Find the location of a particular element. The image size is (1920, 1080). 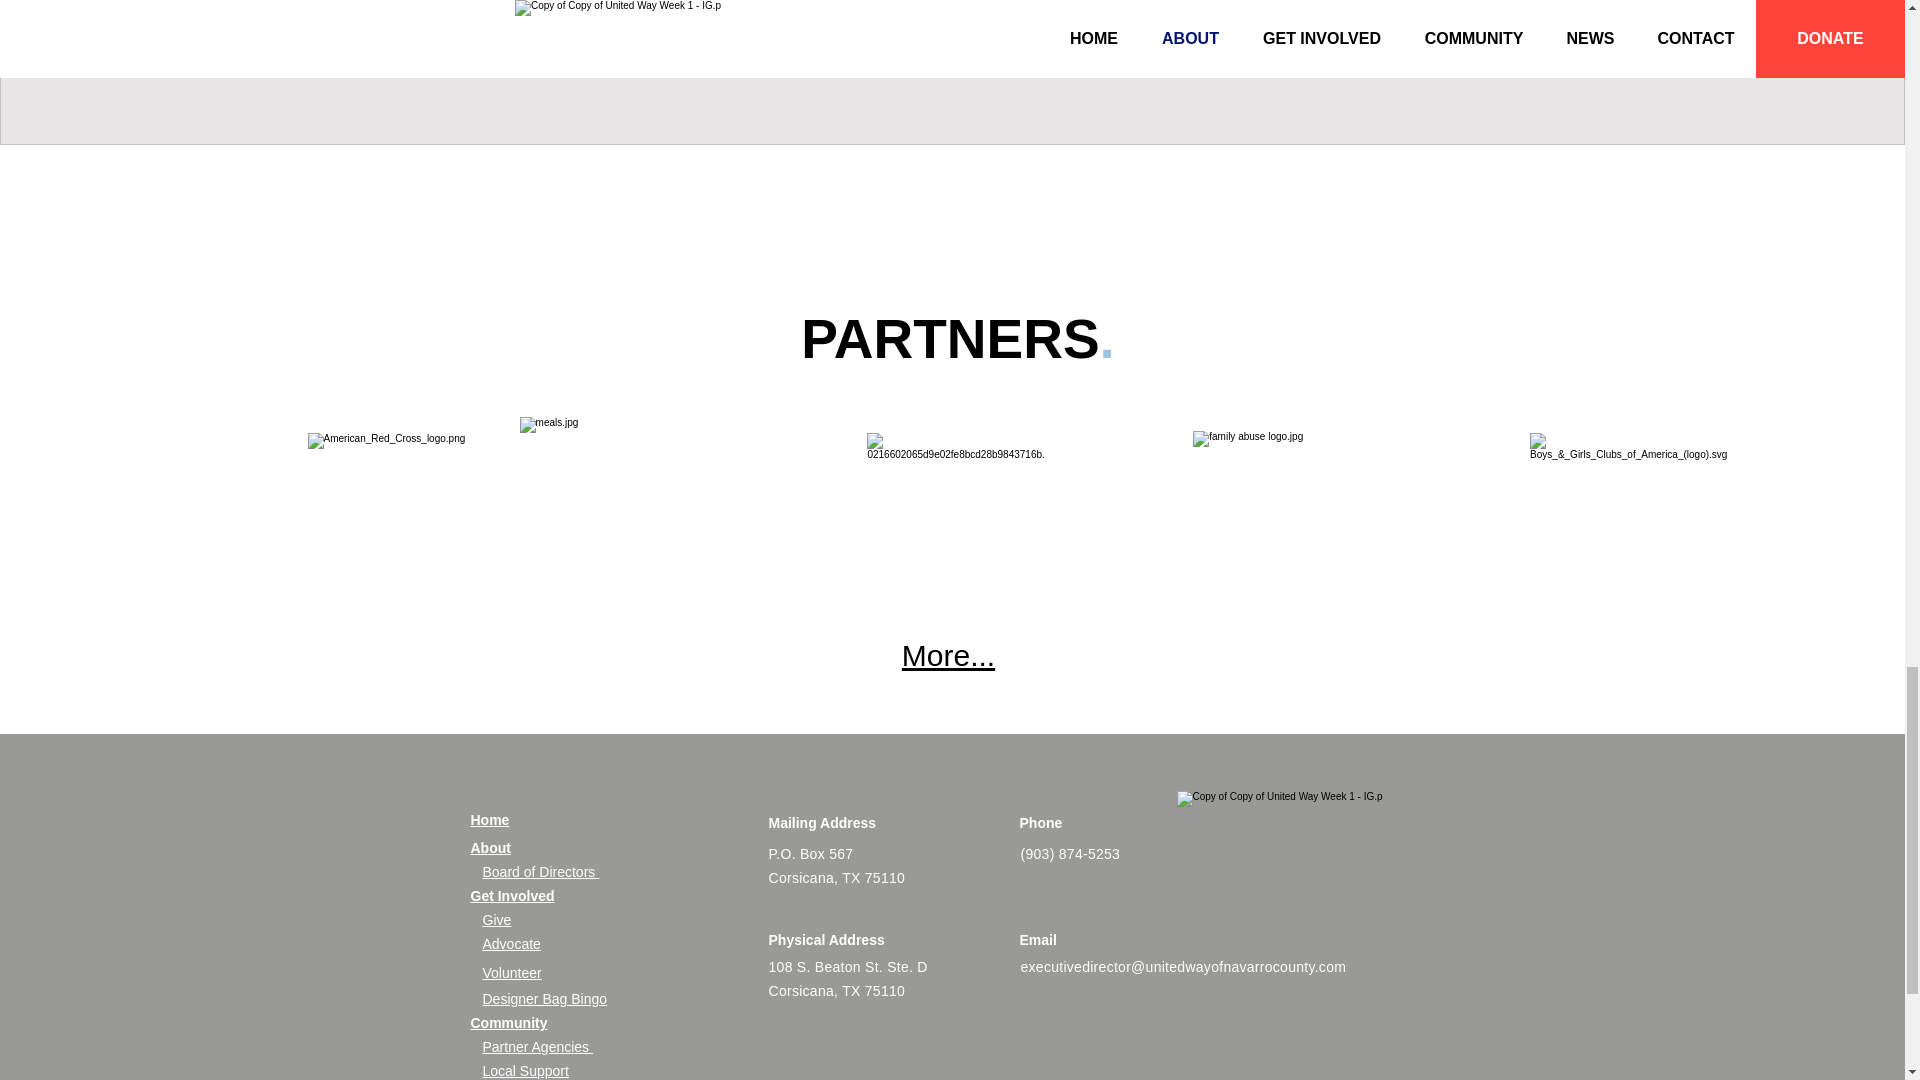

More... is located at coordinates (948, 655).